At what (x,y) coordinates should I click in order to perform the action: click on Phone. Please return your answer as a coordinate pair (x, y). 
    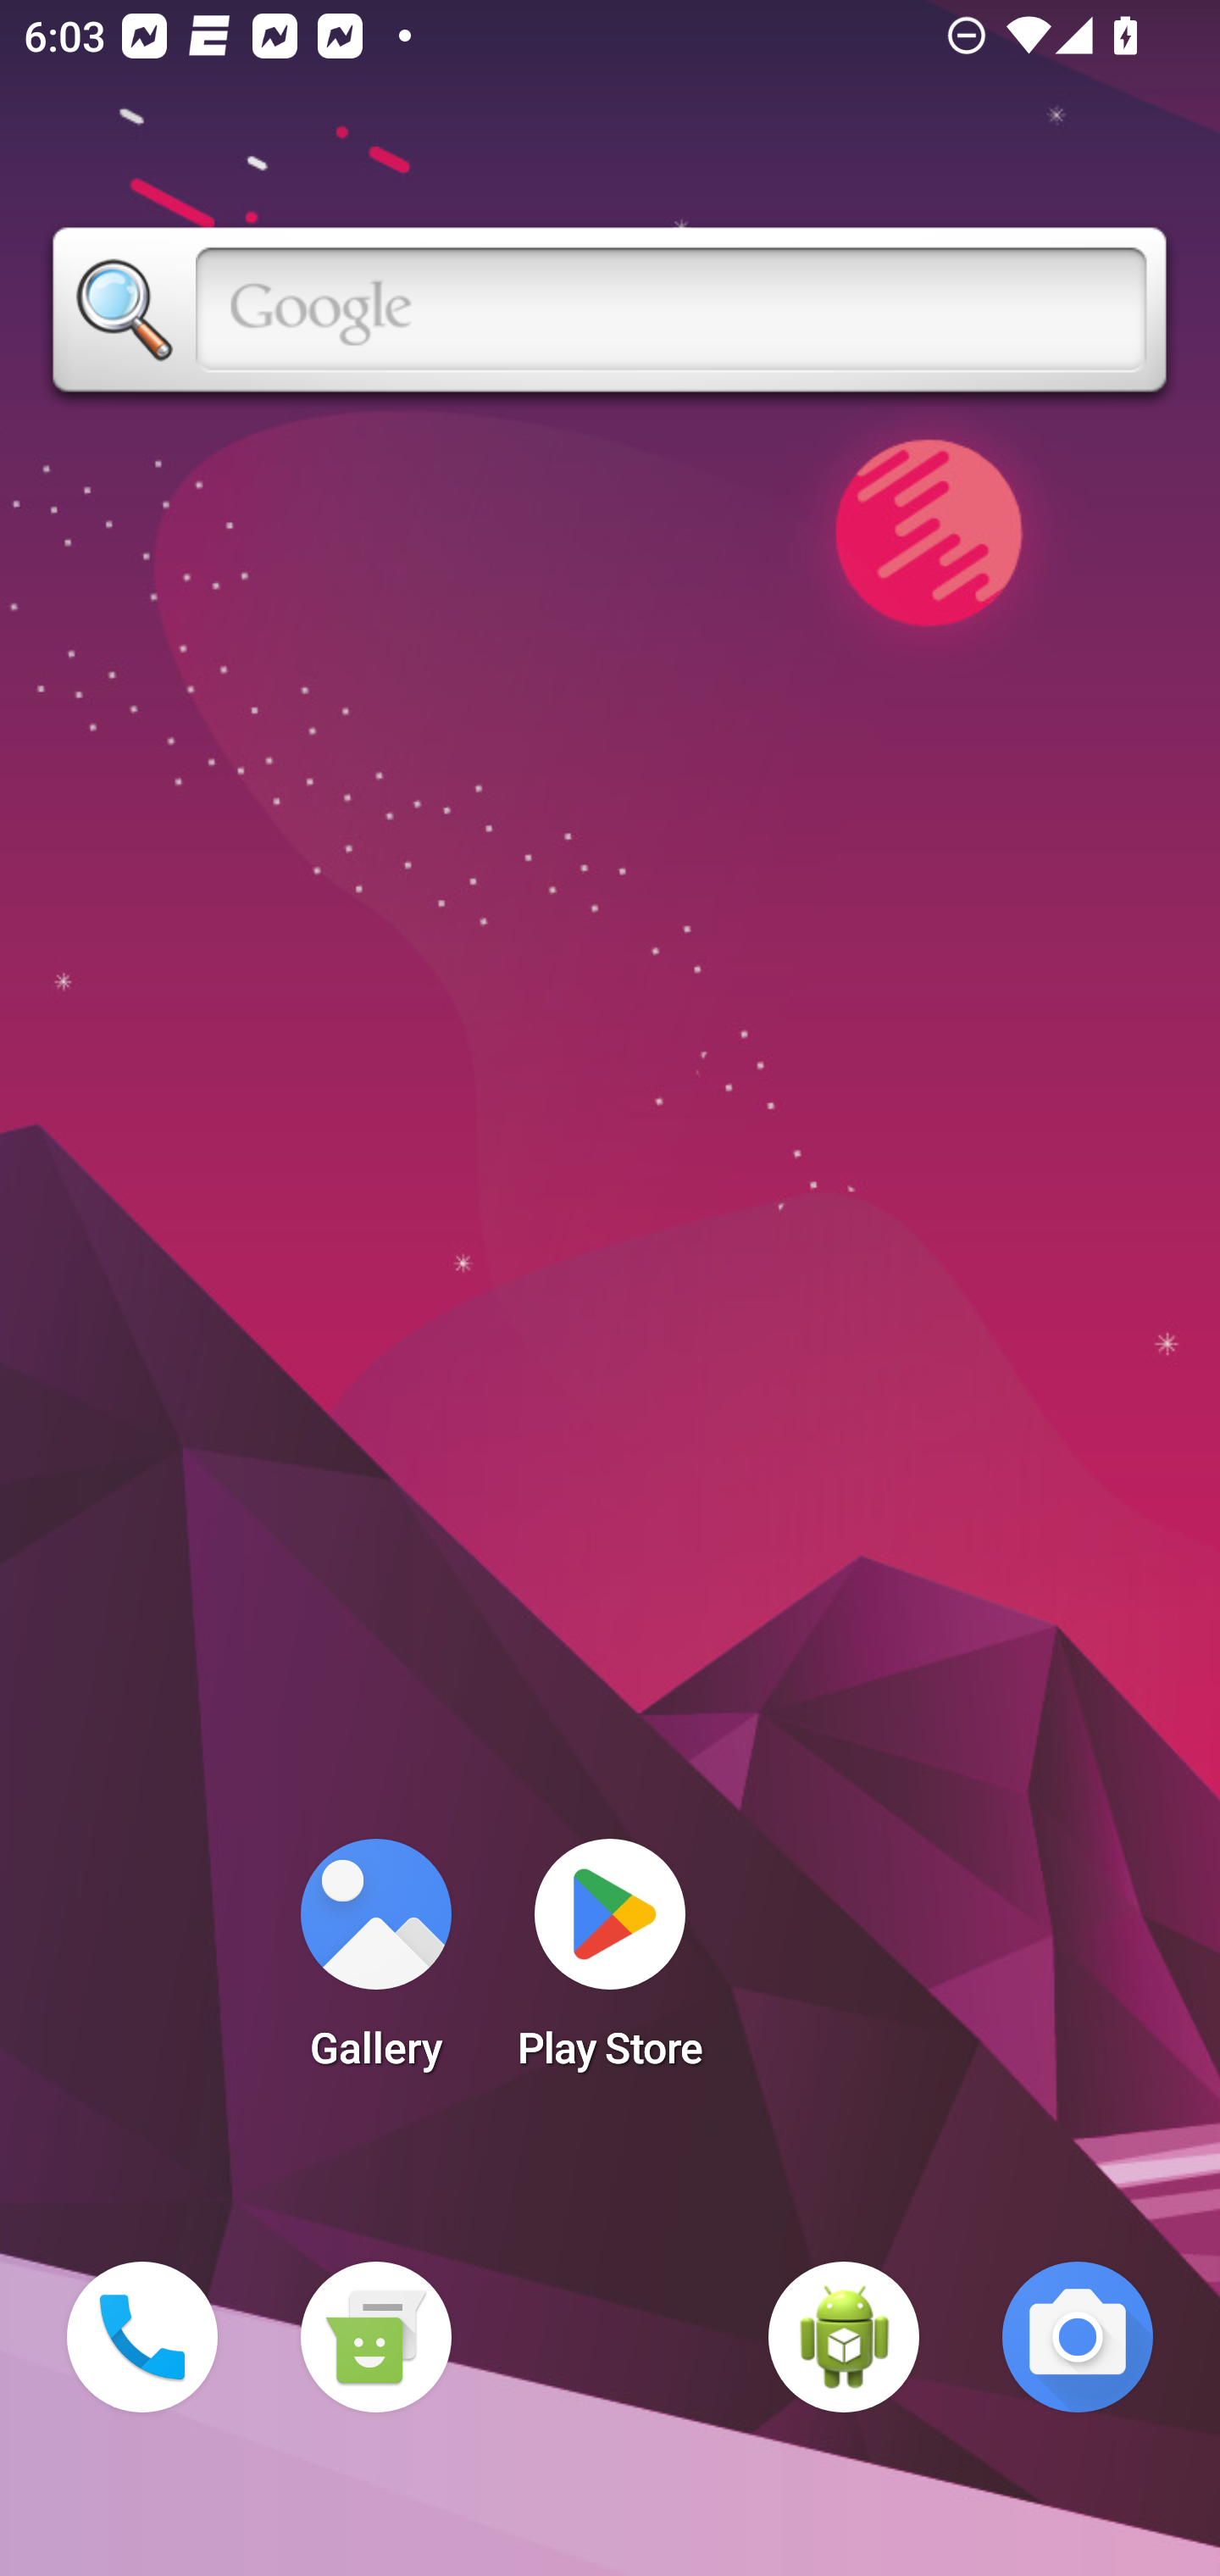
    Looking at the image, I should click on (142, 2337).